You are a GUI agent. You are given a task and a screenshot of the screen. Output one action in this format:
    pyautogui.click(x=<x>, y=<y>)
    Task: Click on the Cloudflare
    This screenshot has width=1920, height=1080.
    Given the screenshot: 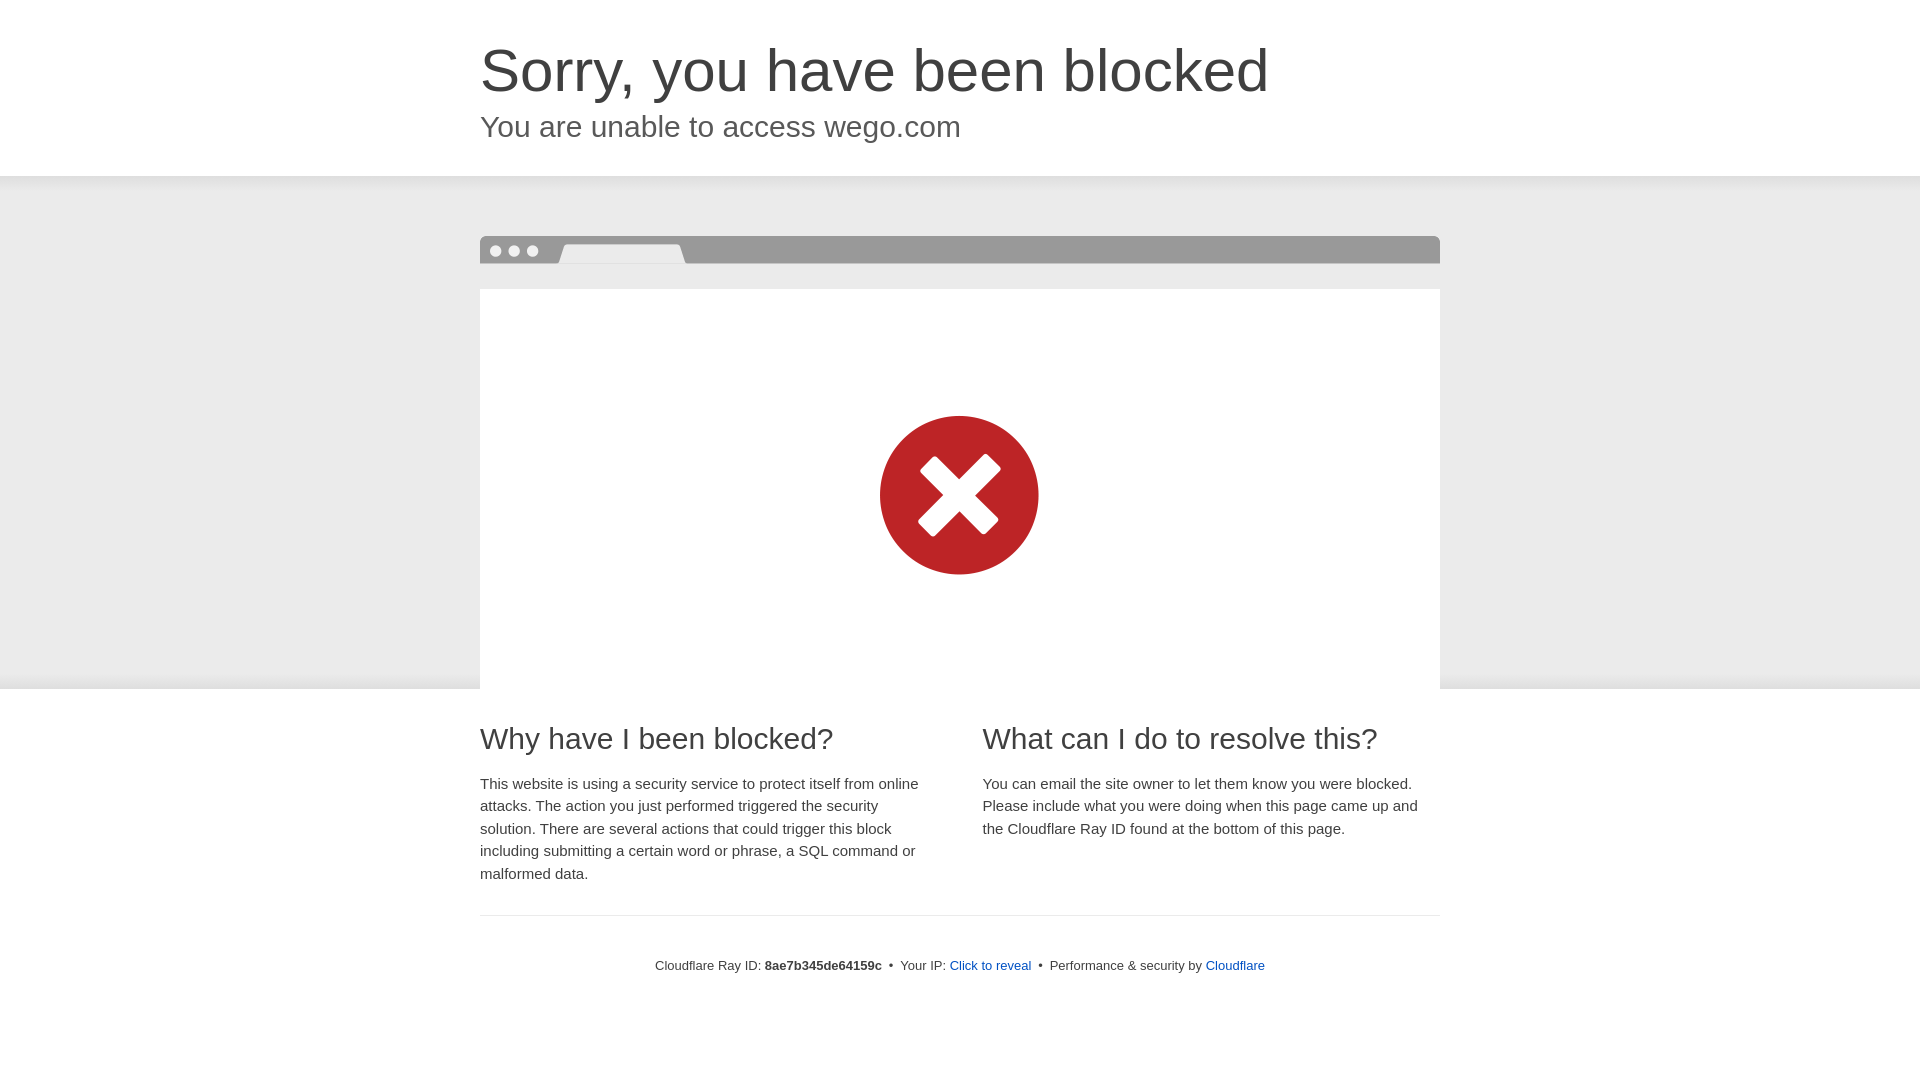 What is the action you would take?
    pyautogui.click(x=1235, y=965)
    